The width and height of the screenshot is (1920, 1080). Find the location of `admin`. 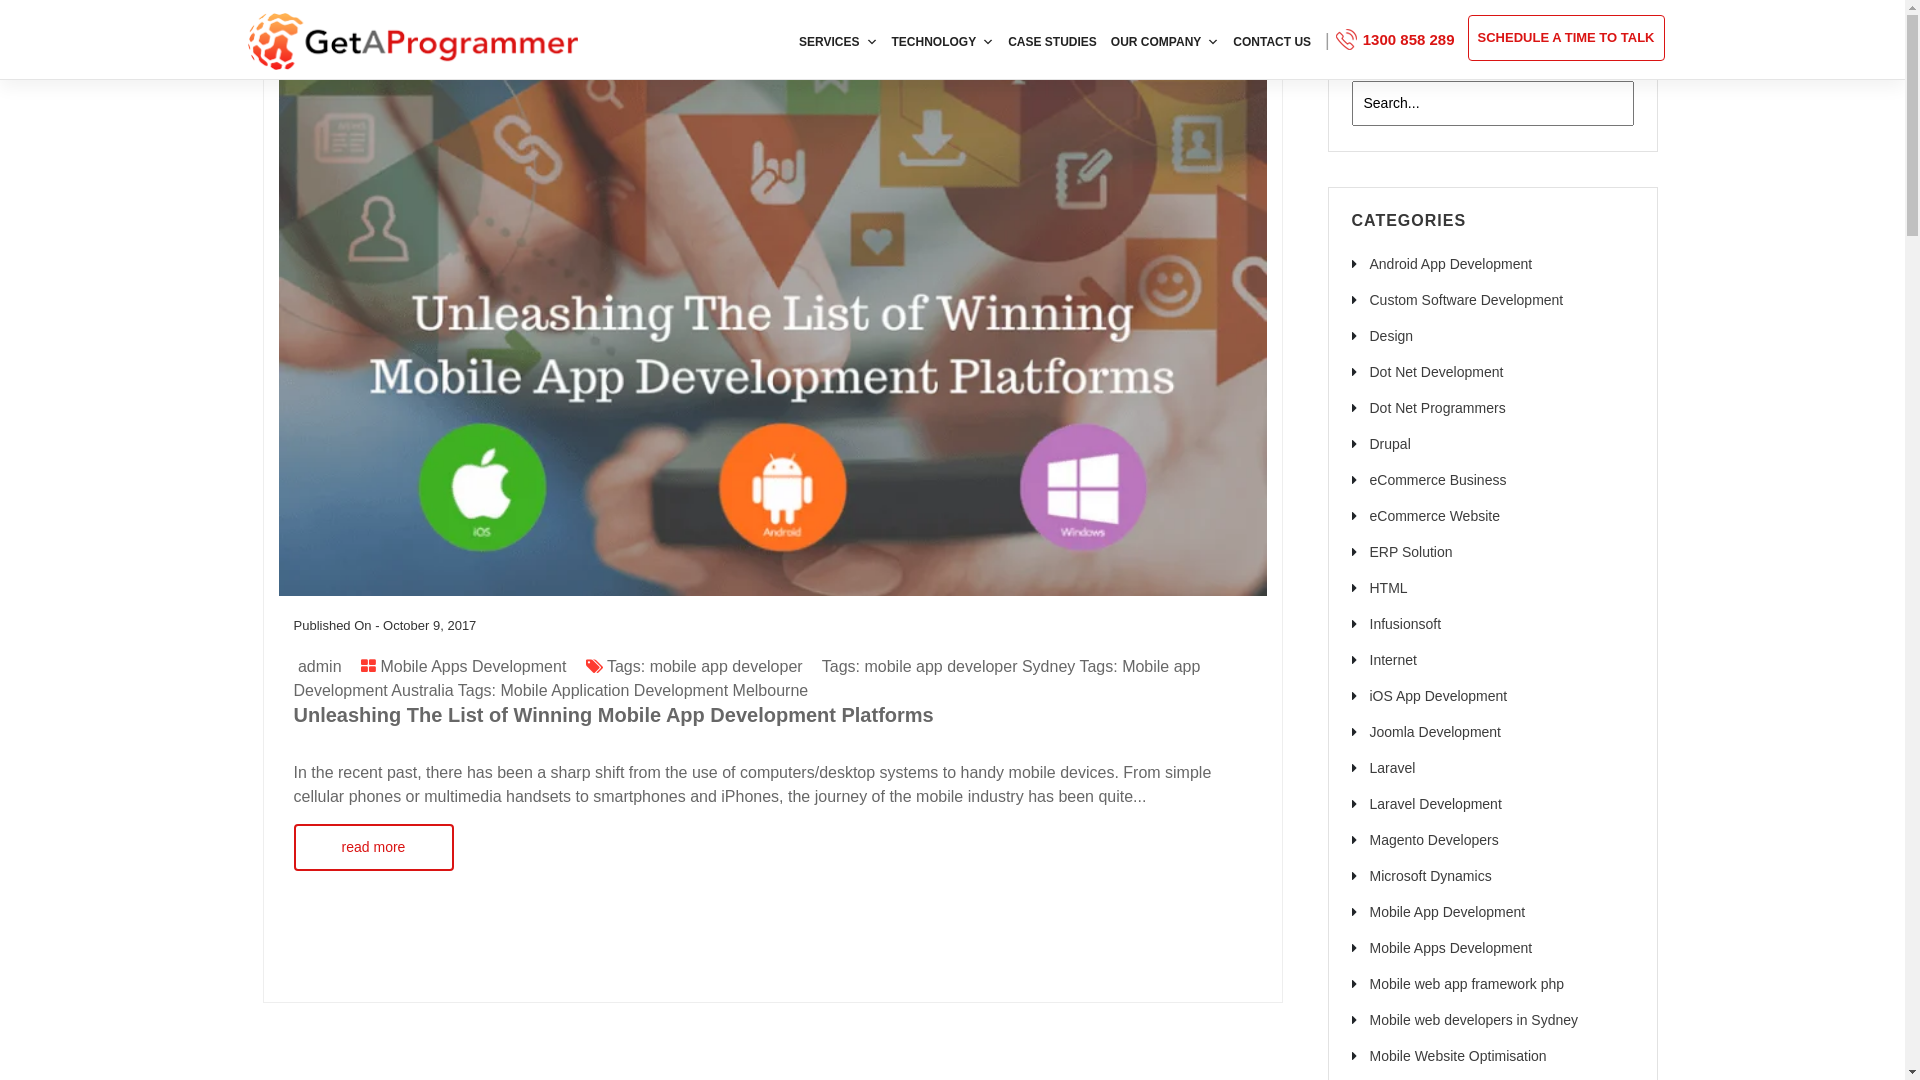

admin is located at coordinates (320, 666).